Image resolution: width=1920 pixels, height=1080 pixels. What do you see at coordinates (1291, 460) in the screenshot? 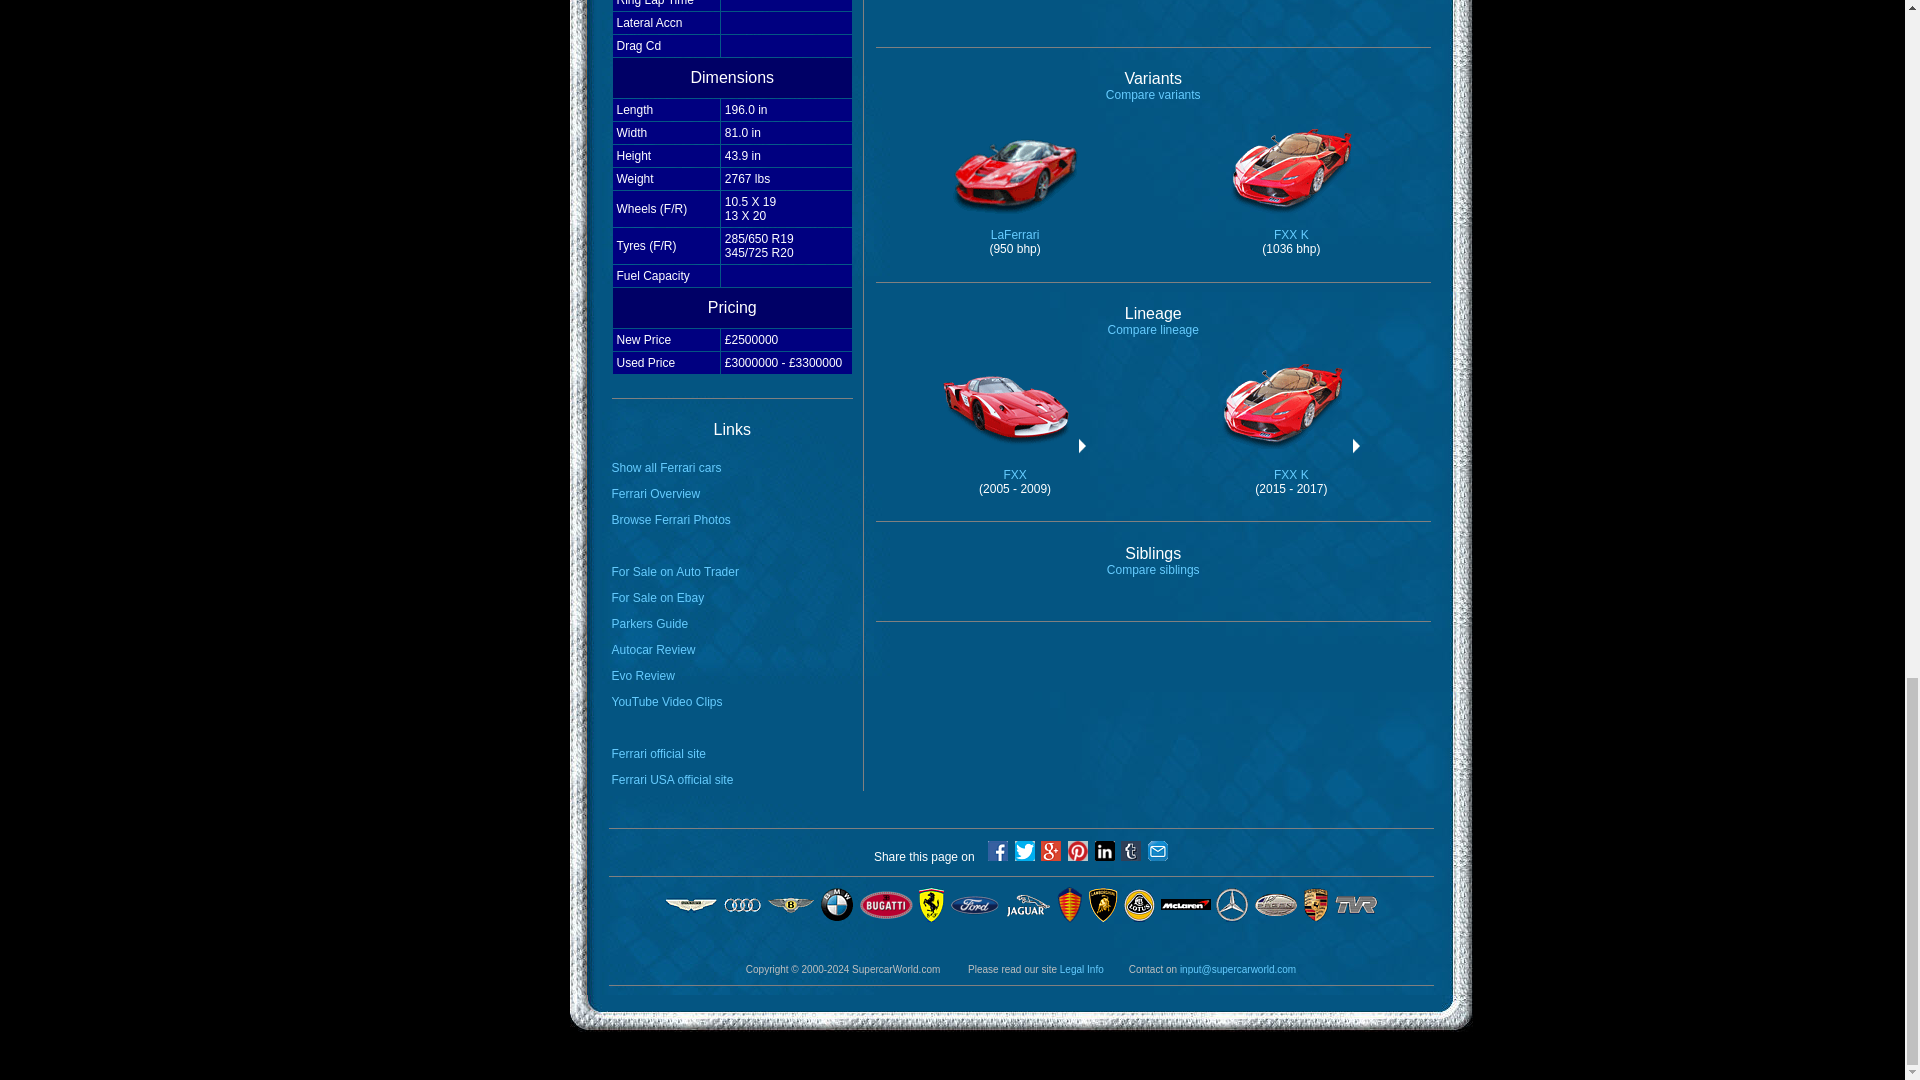
I see `Compare lineage` at bounding box center [1291, 460].